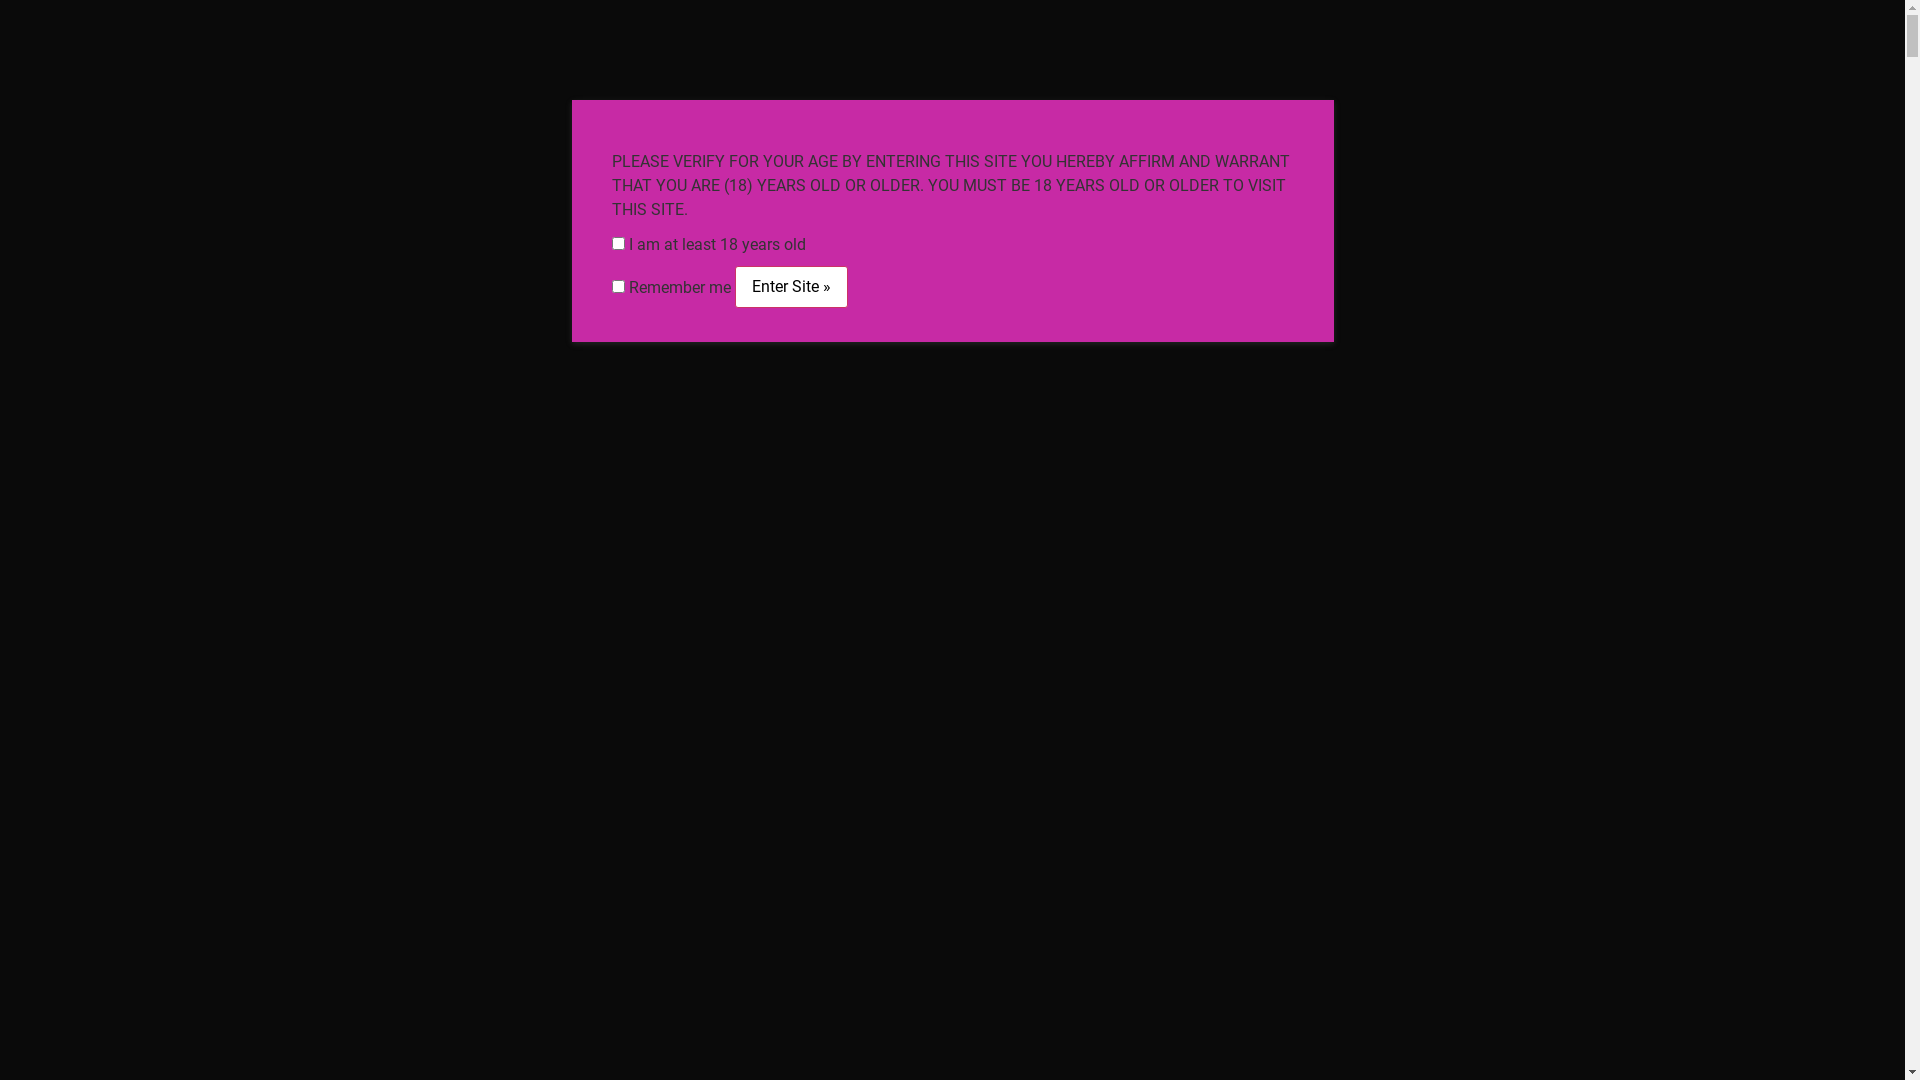  Describe the element at coordinates (1128, 215) in the screenshot. I see `EXOTIC FEATURES` at that location.